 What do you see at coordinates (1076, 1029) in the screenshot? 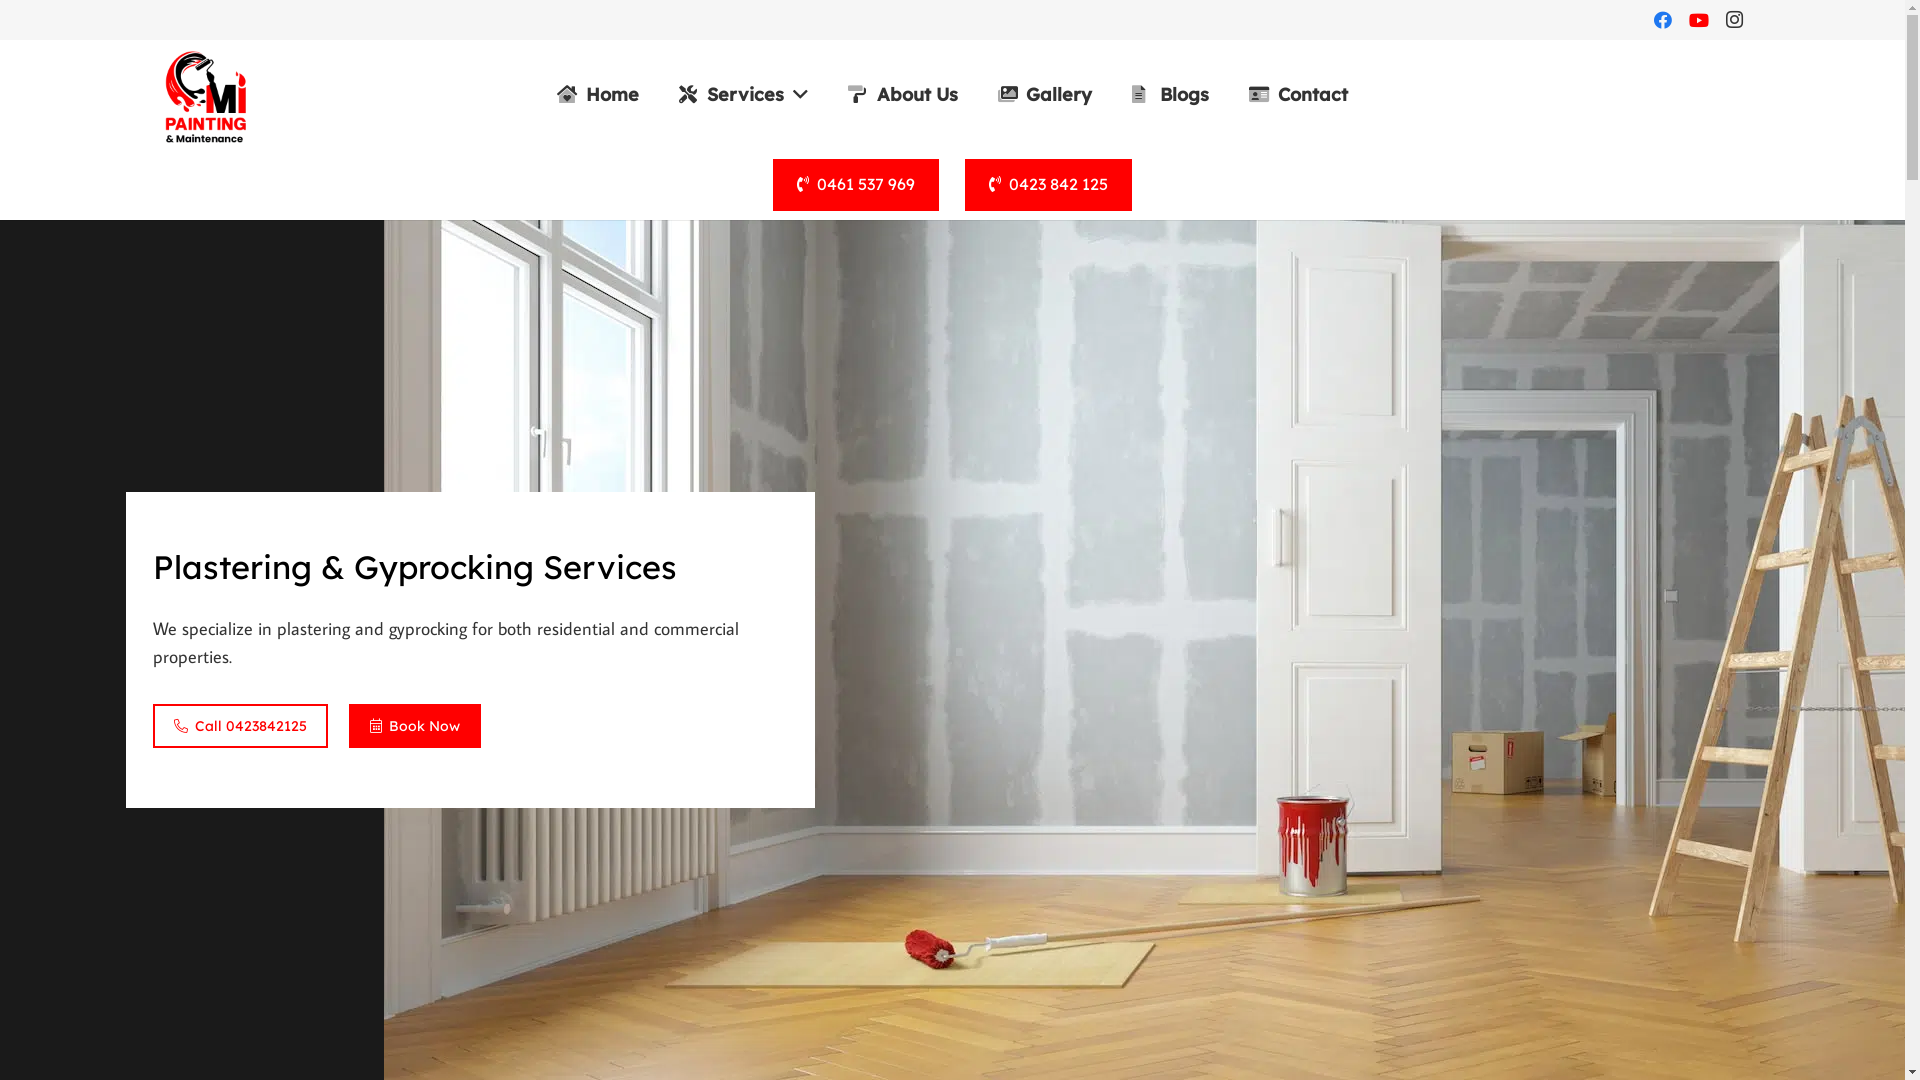
I see `Nifty Marketing Australia` at bounding box center [1076, 1029].